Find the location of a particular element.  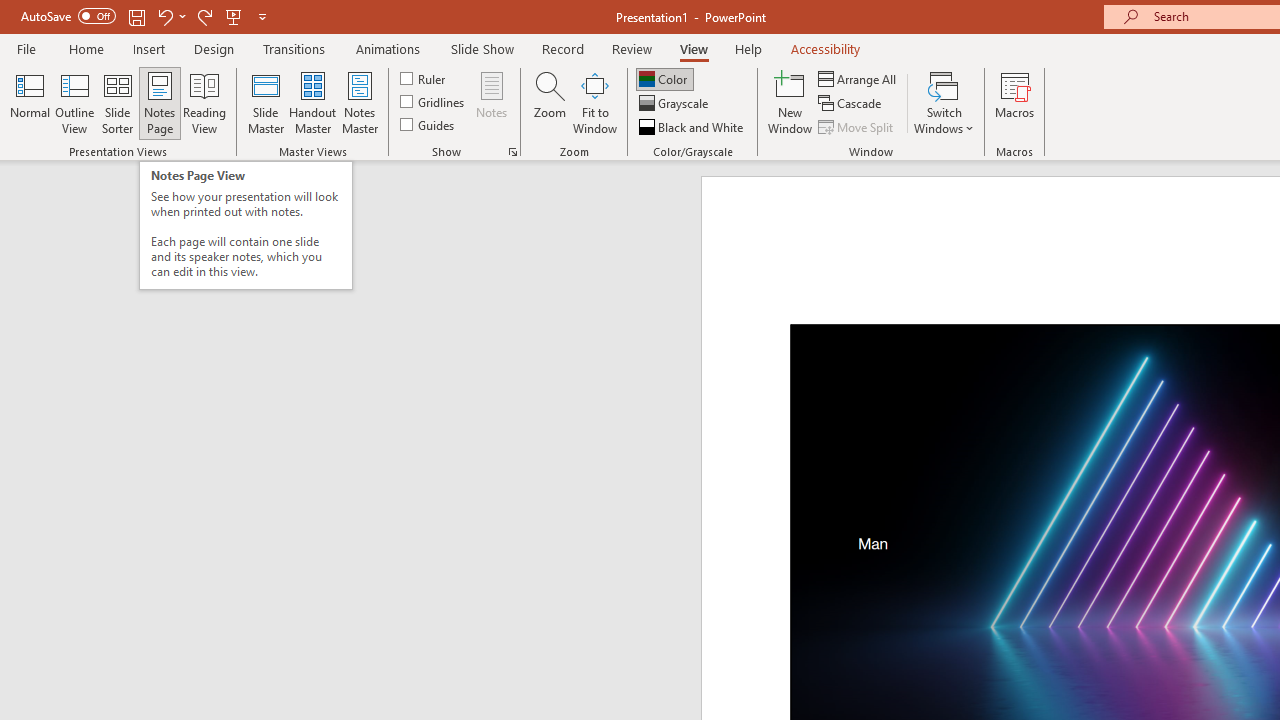

Grid Settings... is located at coordinates (512, 152).